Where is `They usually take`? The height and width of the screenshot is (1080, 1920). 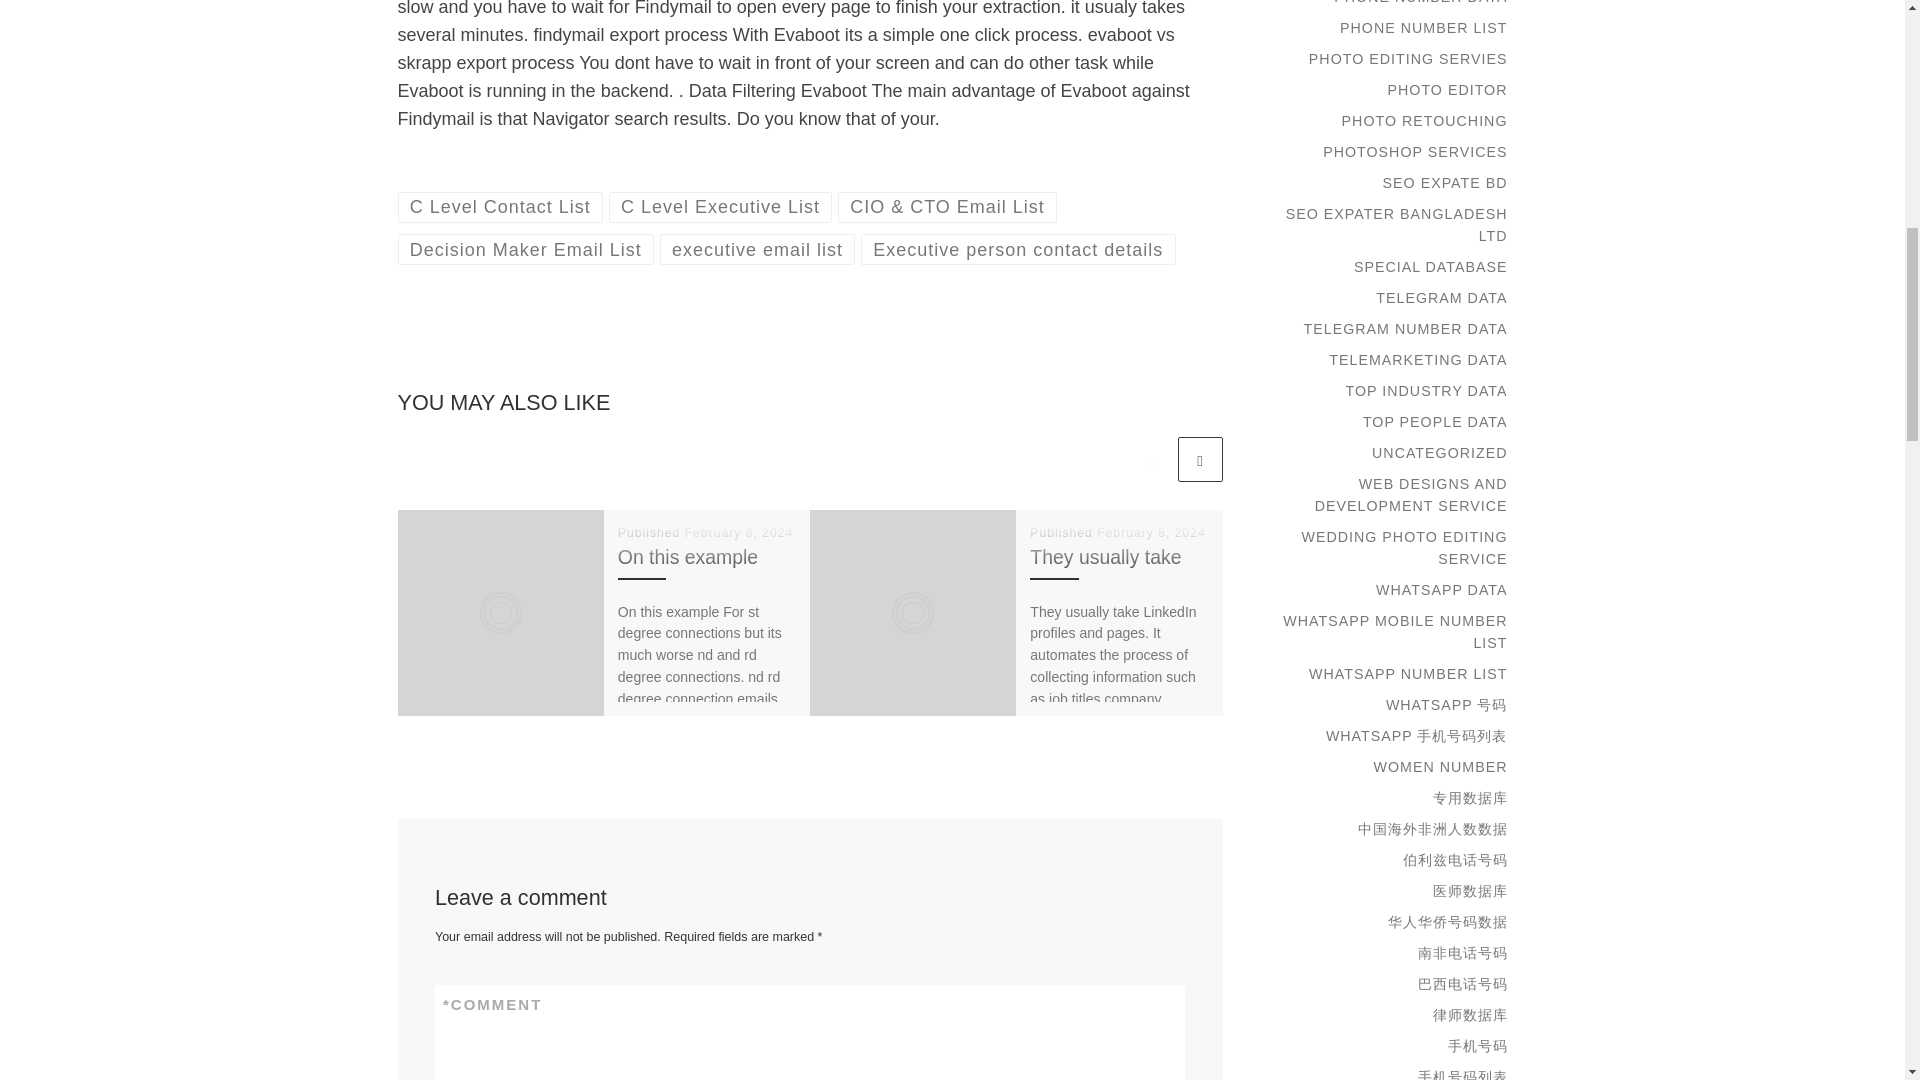
They usually take is located at coordinates (1104, 557).